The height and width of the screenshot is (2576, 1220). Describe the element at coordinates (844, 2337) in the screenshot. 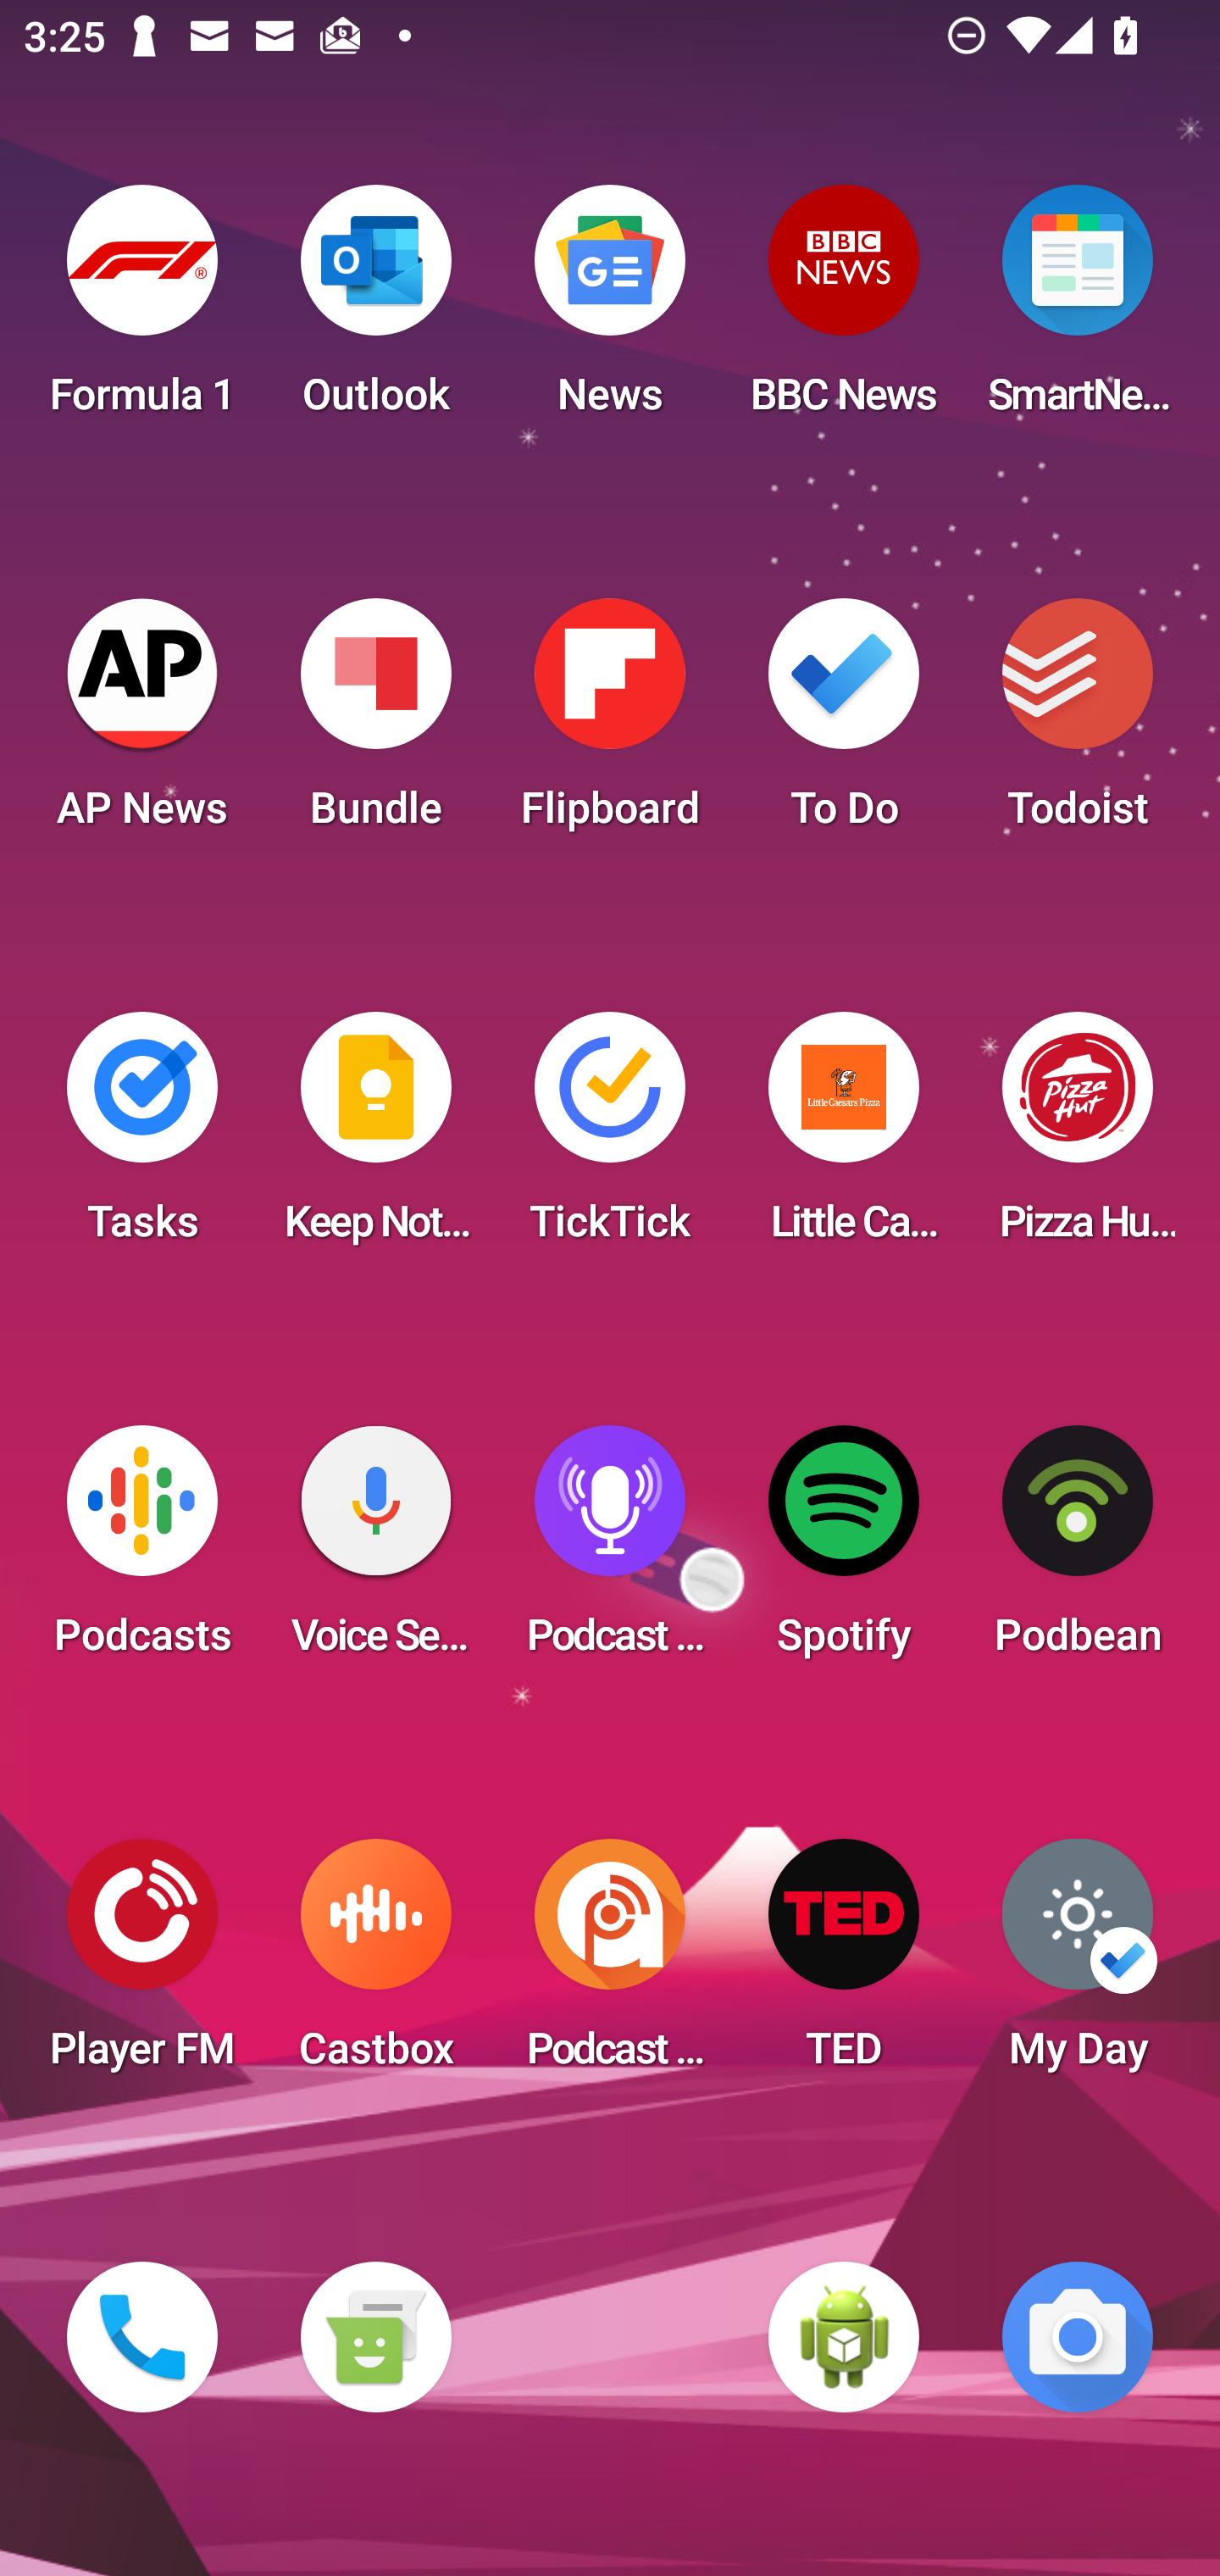

I see `WebView Browser Tester` at that location.